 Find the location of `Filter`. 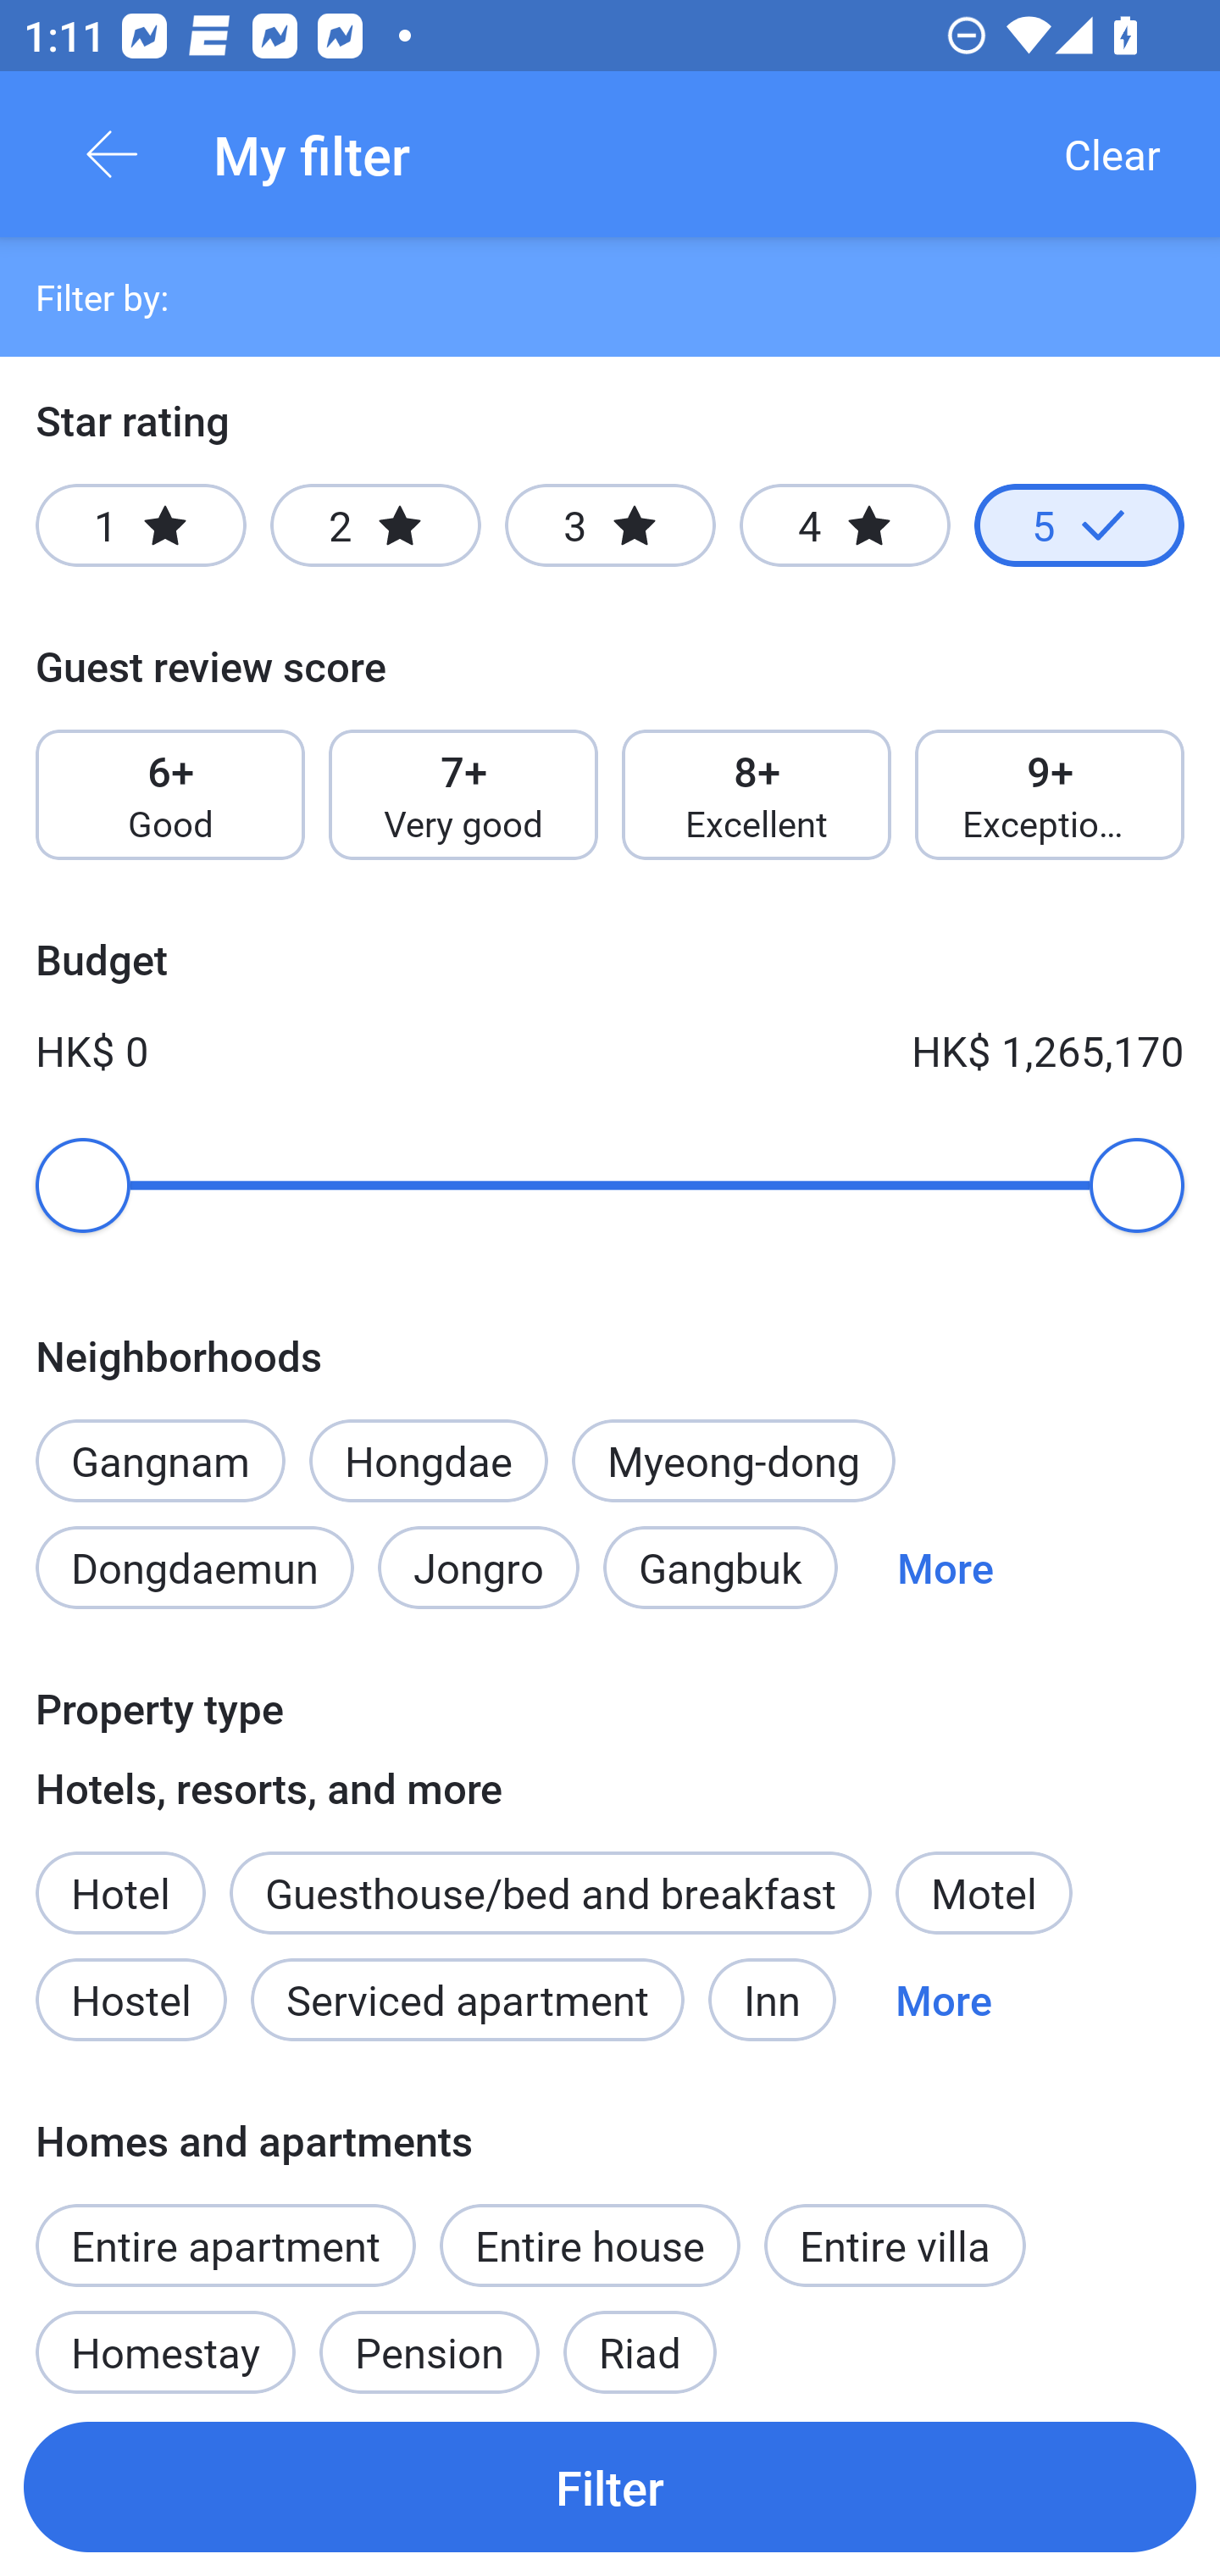

Filter is located at coordinates (610, 2486).